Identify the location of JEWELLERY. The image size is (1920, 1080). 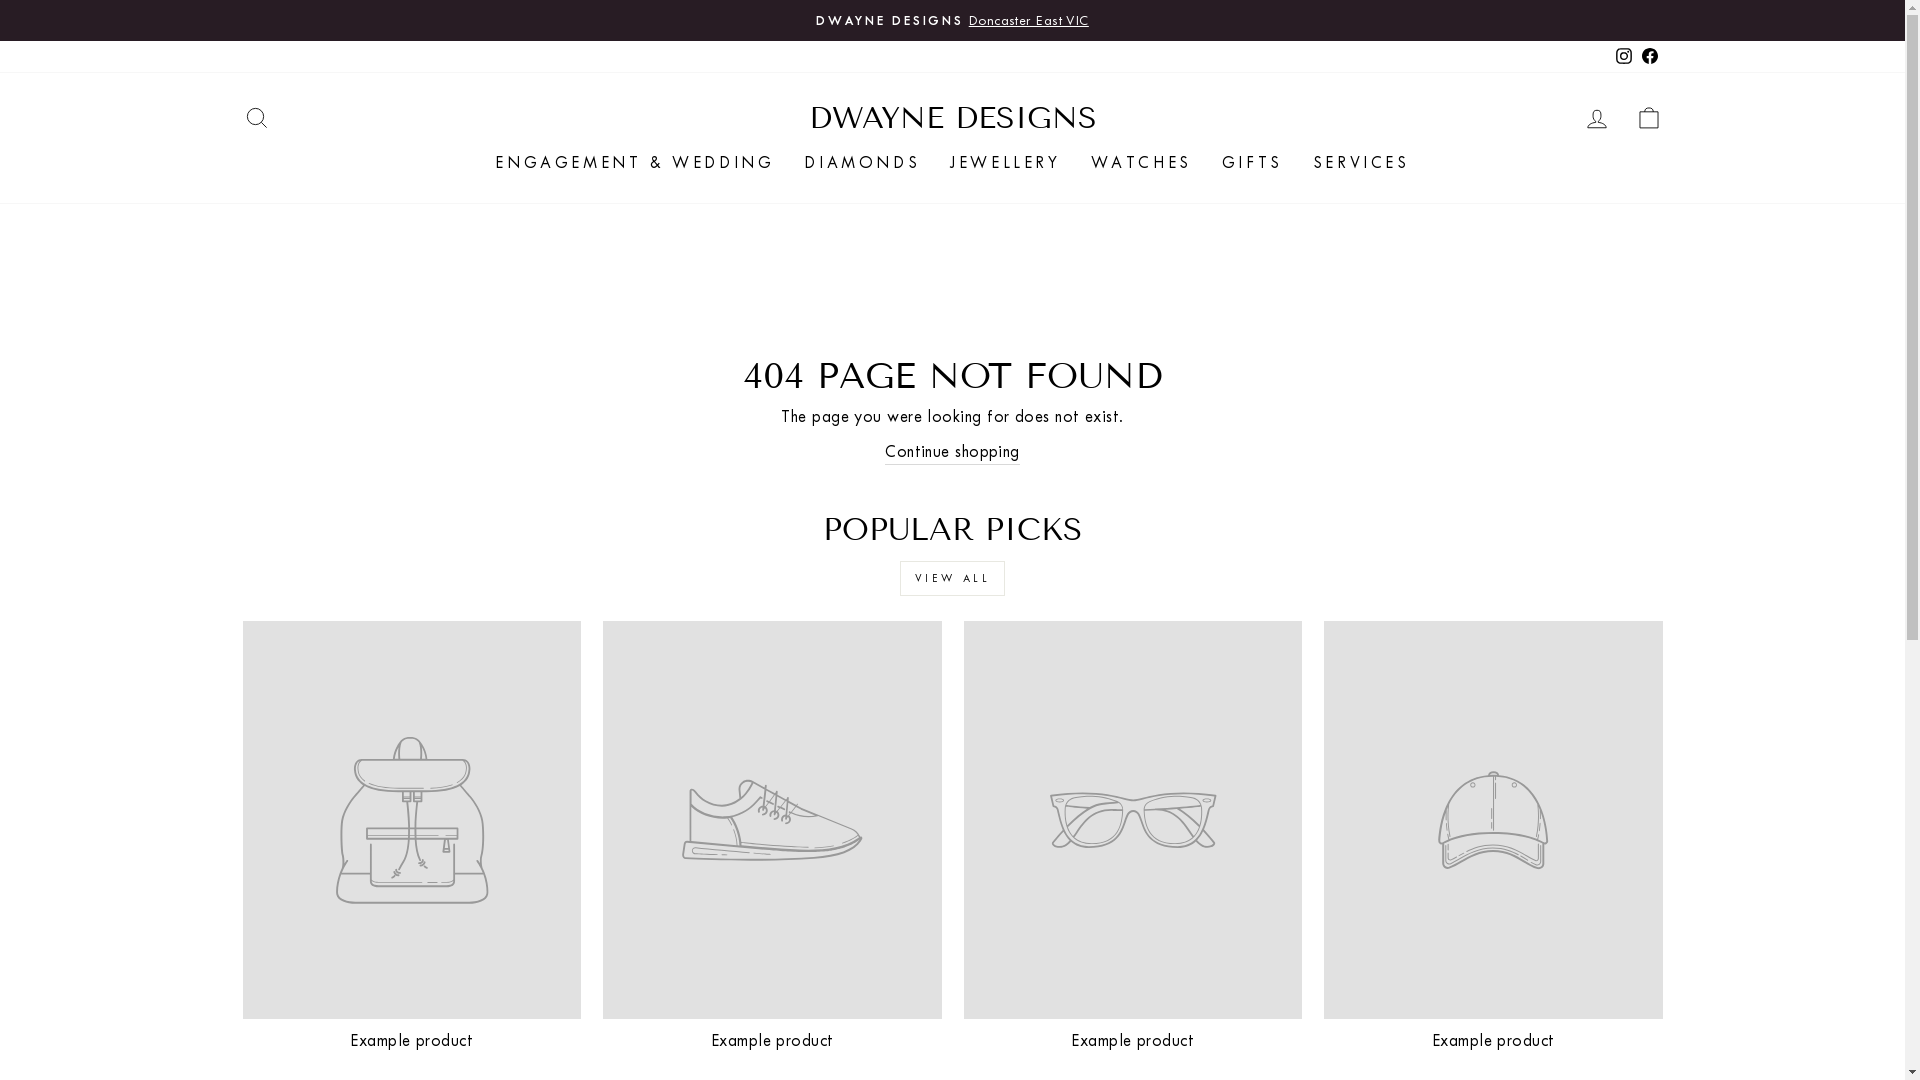
(1005, 163).